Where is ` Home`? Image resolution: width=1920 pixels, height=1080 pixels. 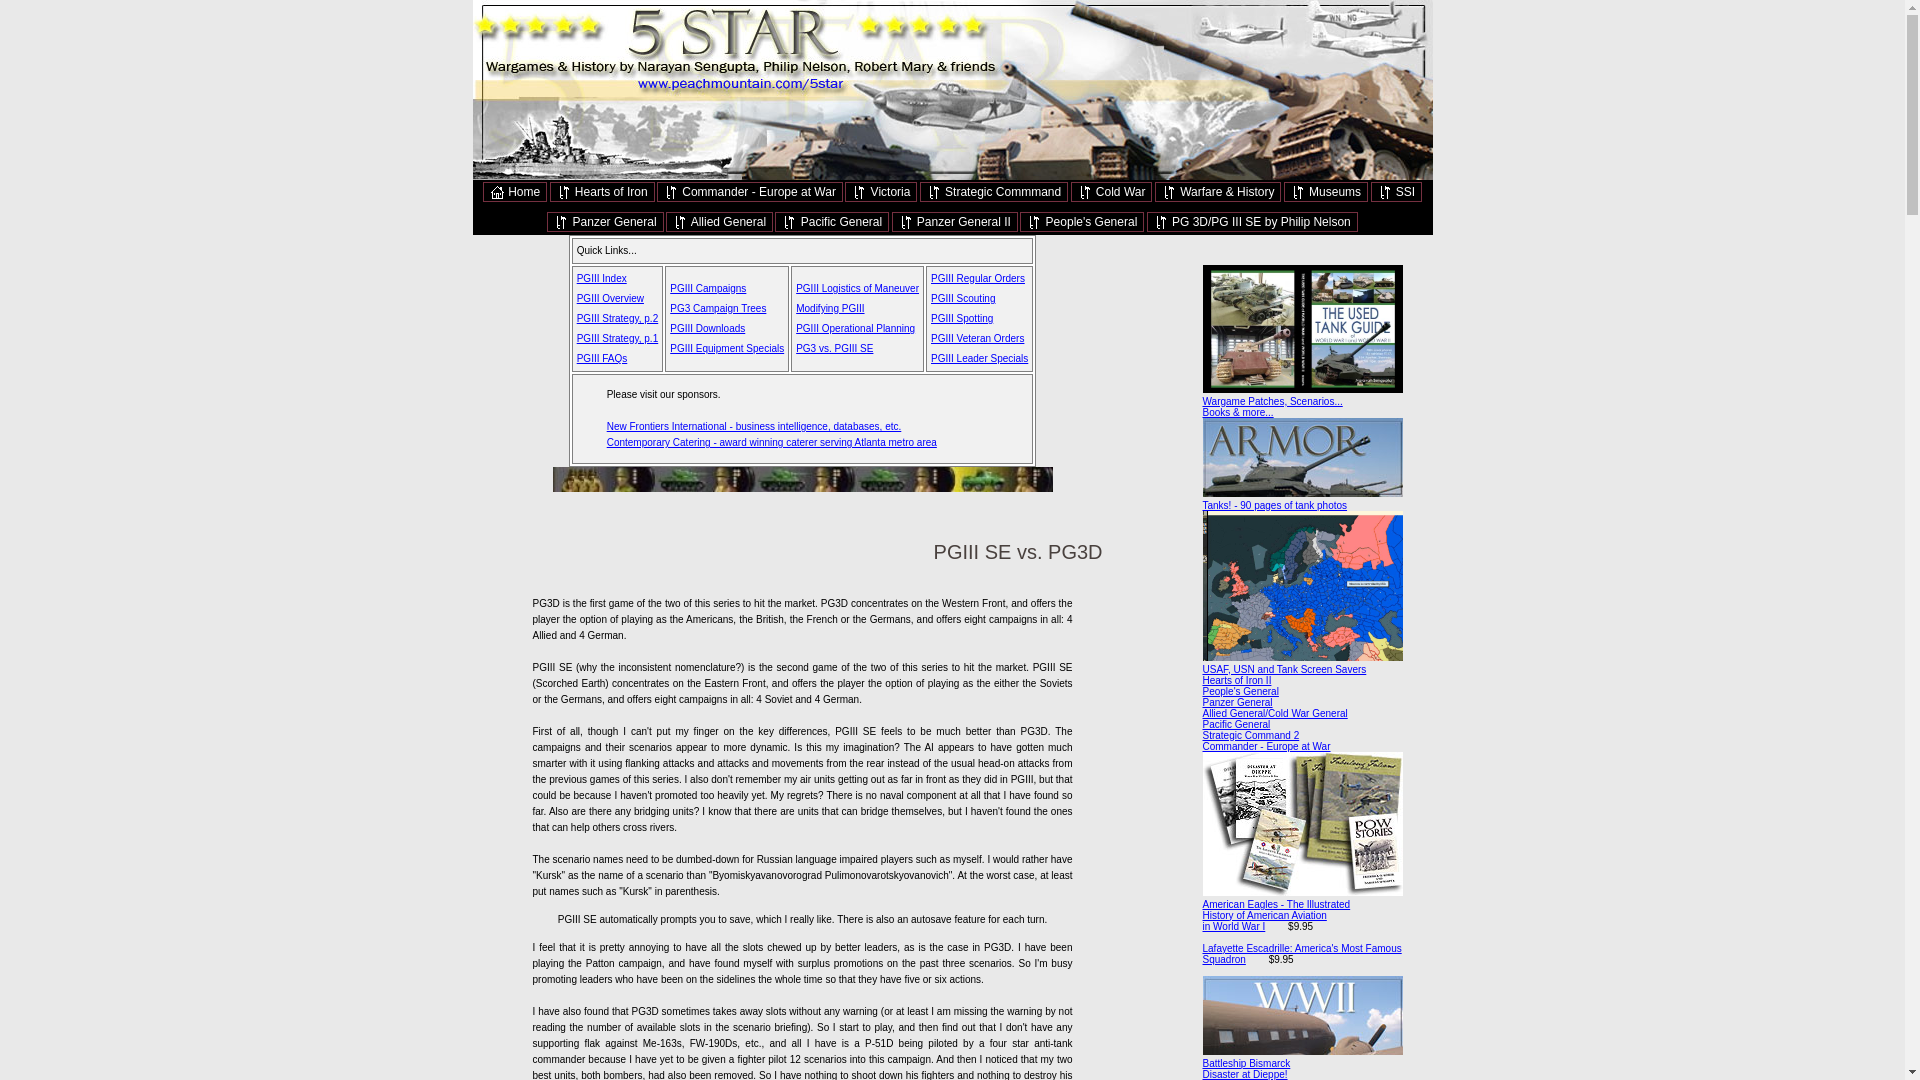  Home is located at coordinates (515, 192).